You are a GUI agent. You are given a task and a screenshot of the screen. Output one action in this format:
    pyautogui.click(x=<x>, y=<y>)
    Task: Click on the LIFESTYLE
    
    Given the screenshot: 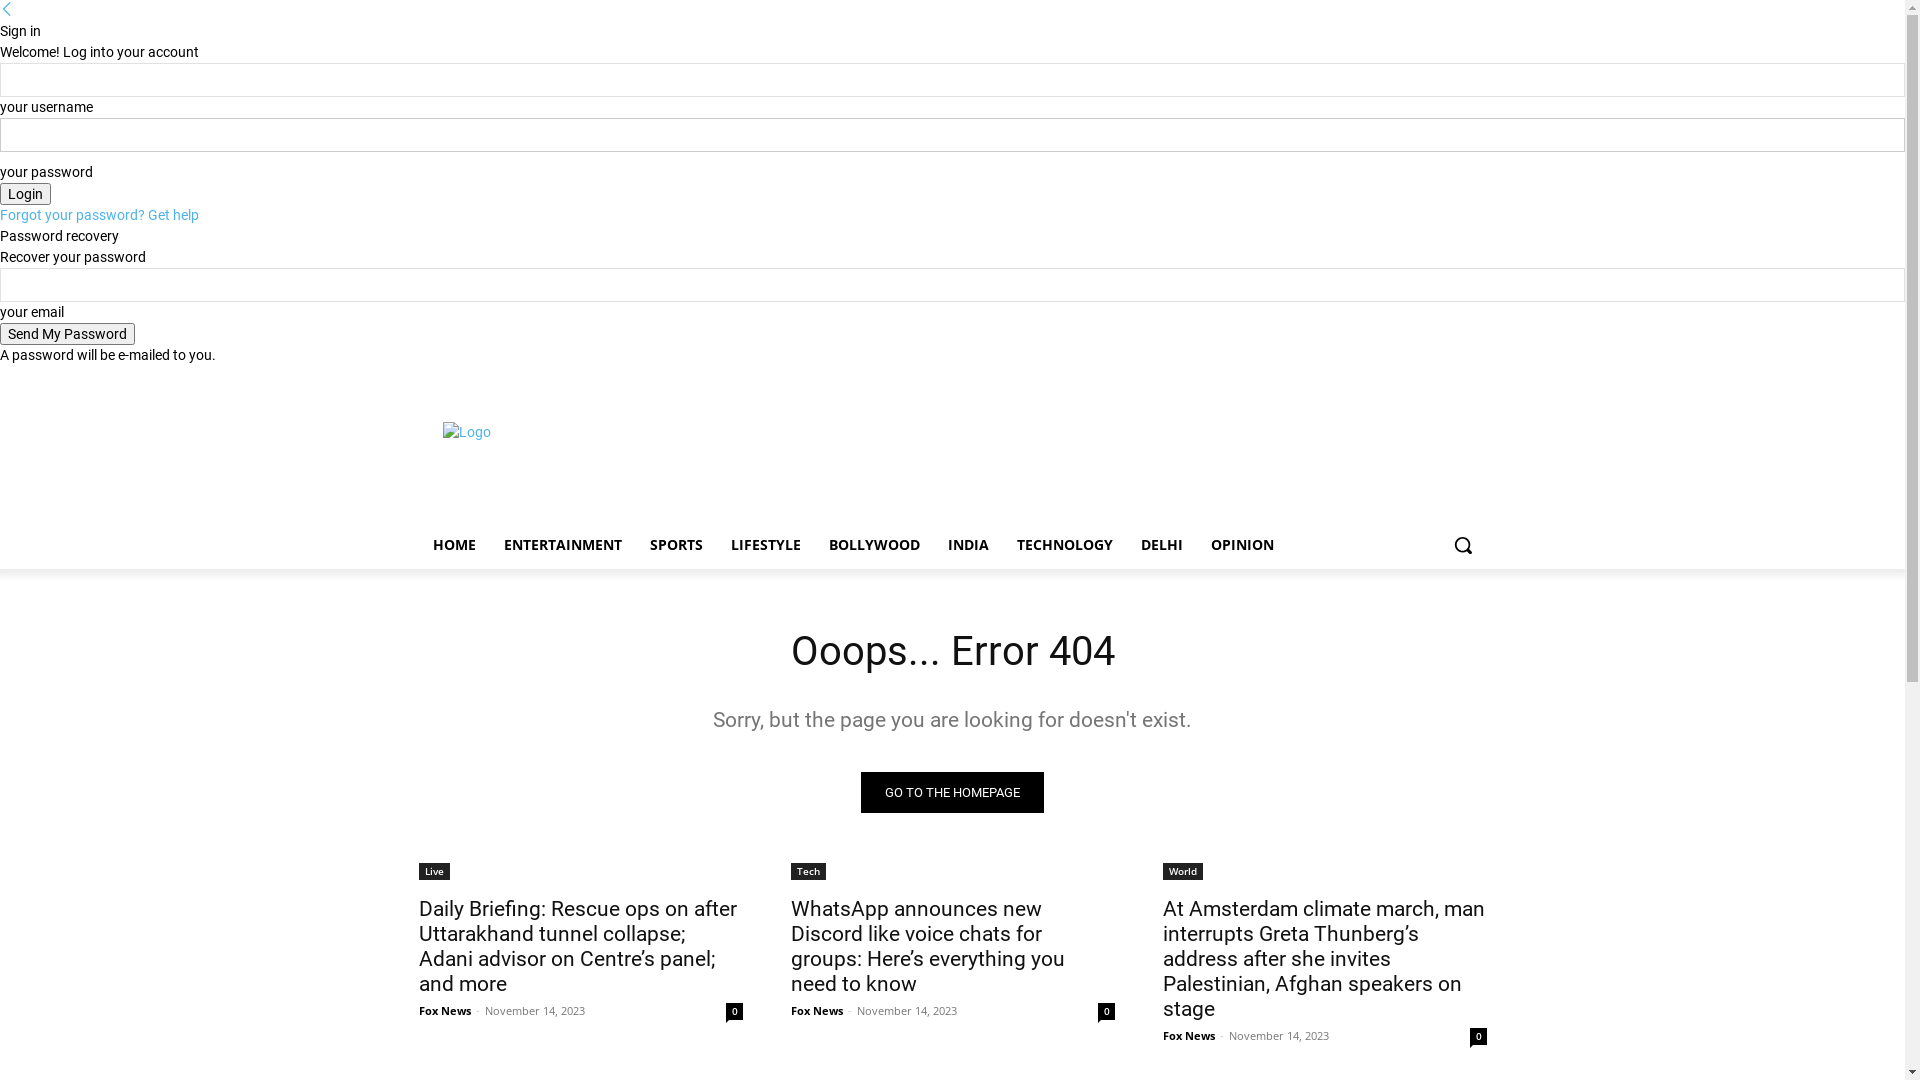 What is the action you would take?
    pyautogui.click(x=765, y=545)
    